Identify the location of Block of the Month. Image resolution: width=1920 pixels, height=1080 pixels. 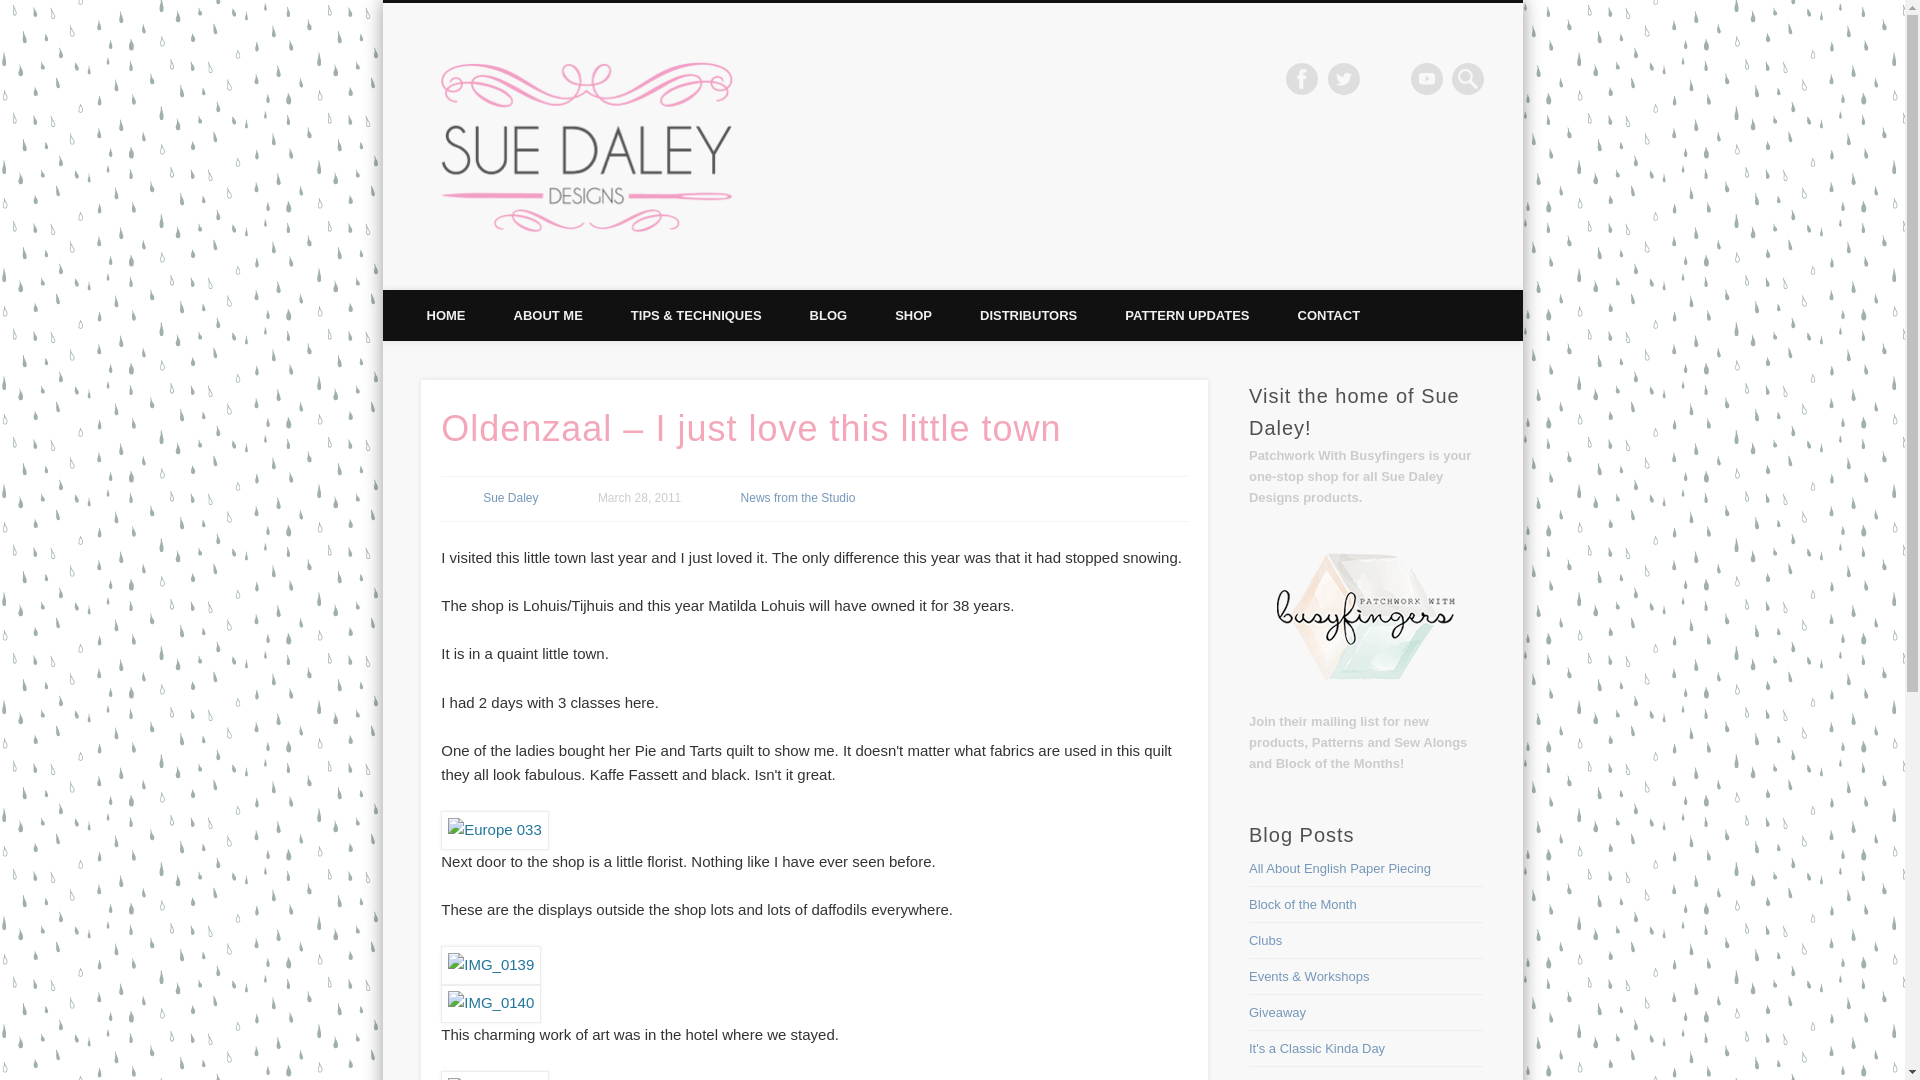
(1303, 904).